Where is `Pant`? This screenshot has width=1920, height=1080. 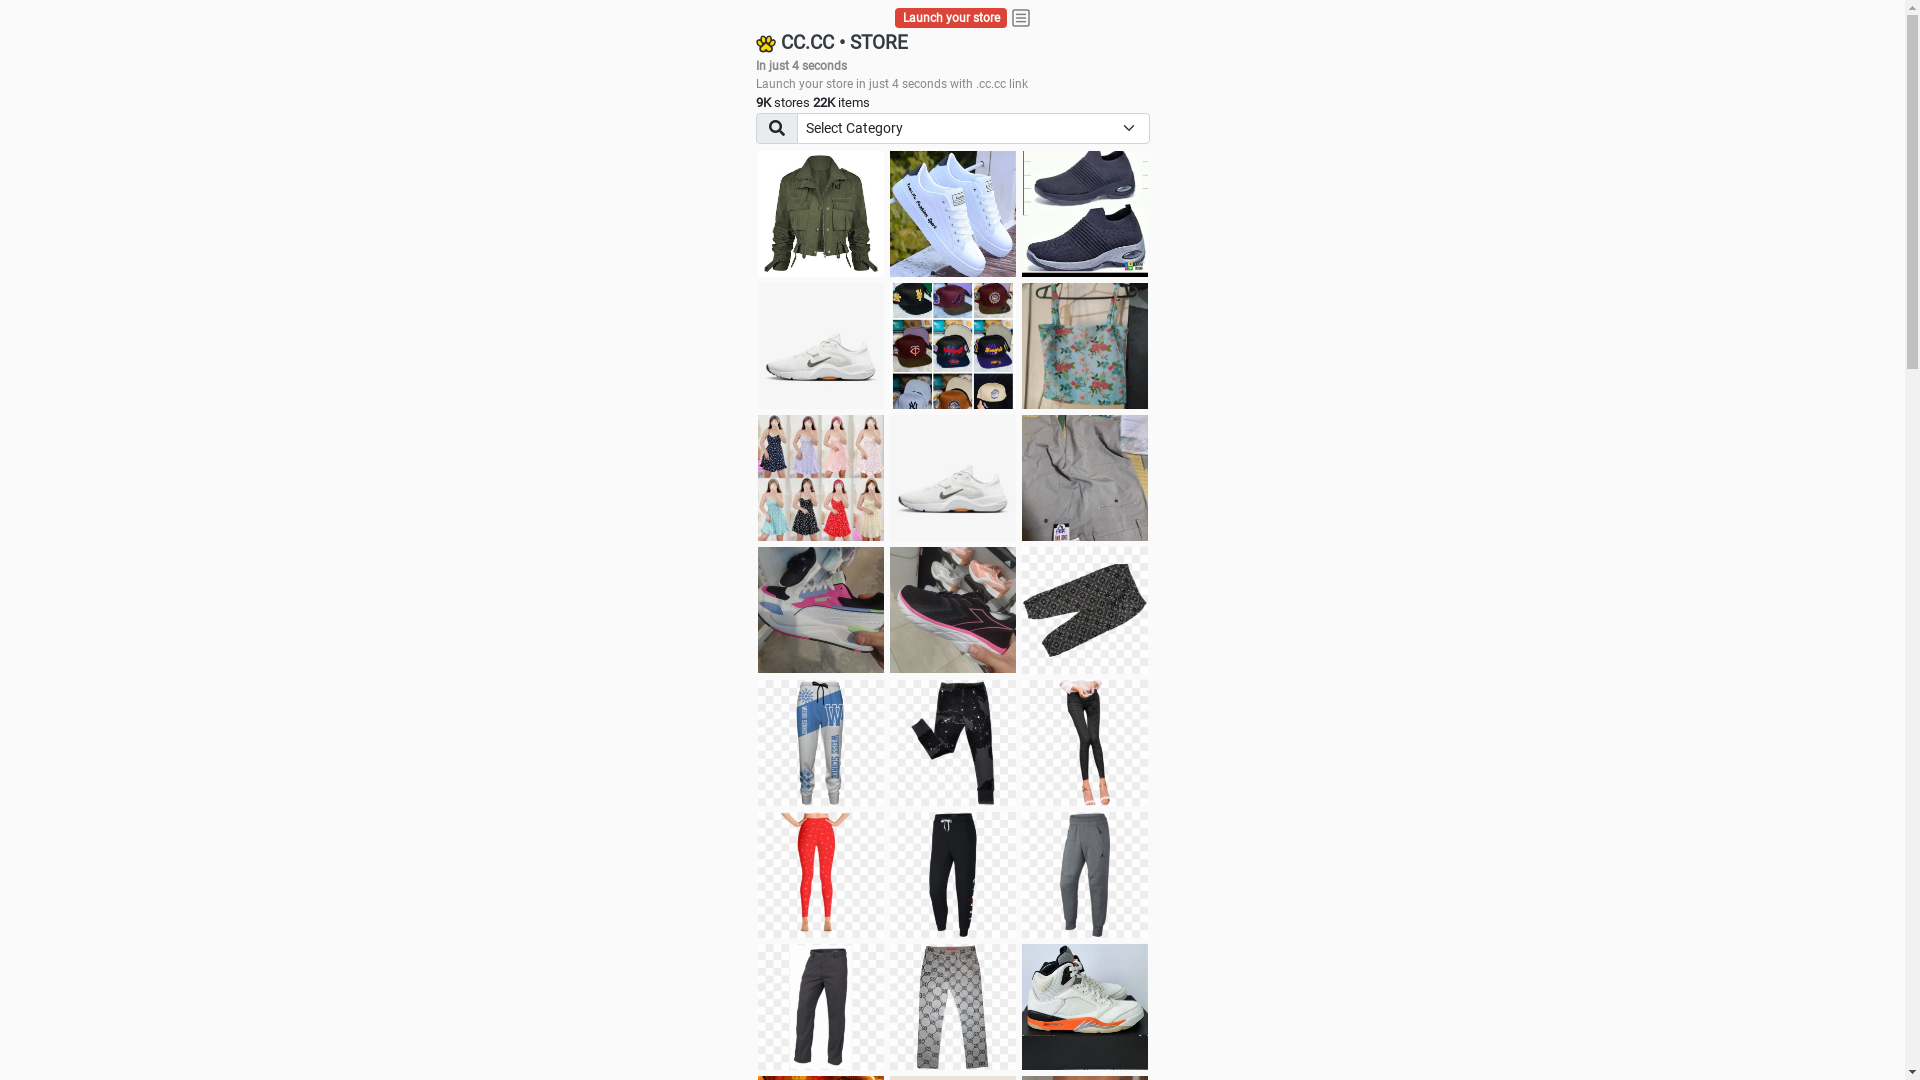 Pant is located at coordinates (821, 1007).